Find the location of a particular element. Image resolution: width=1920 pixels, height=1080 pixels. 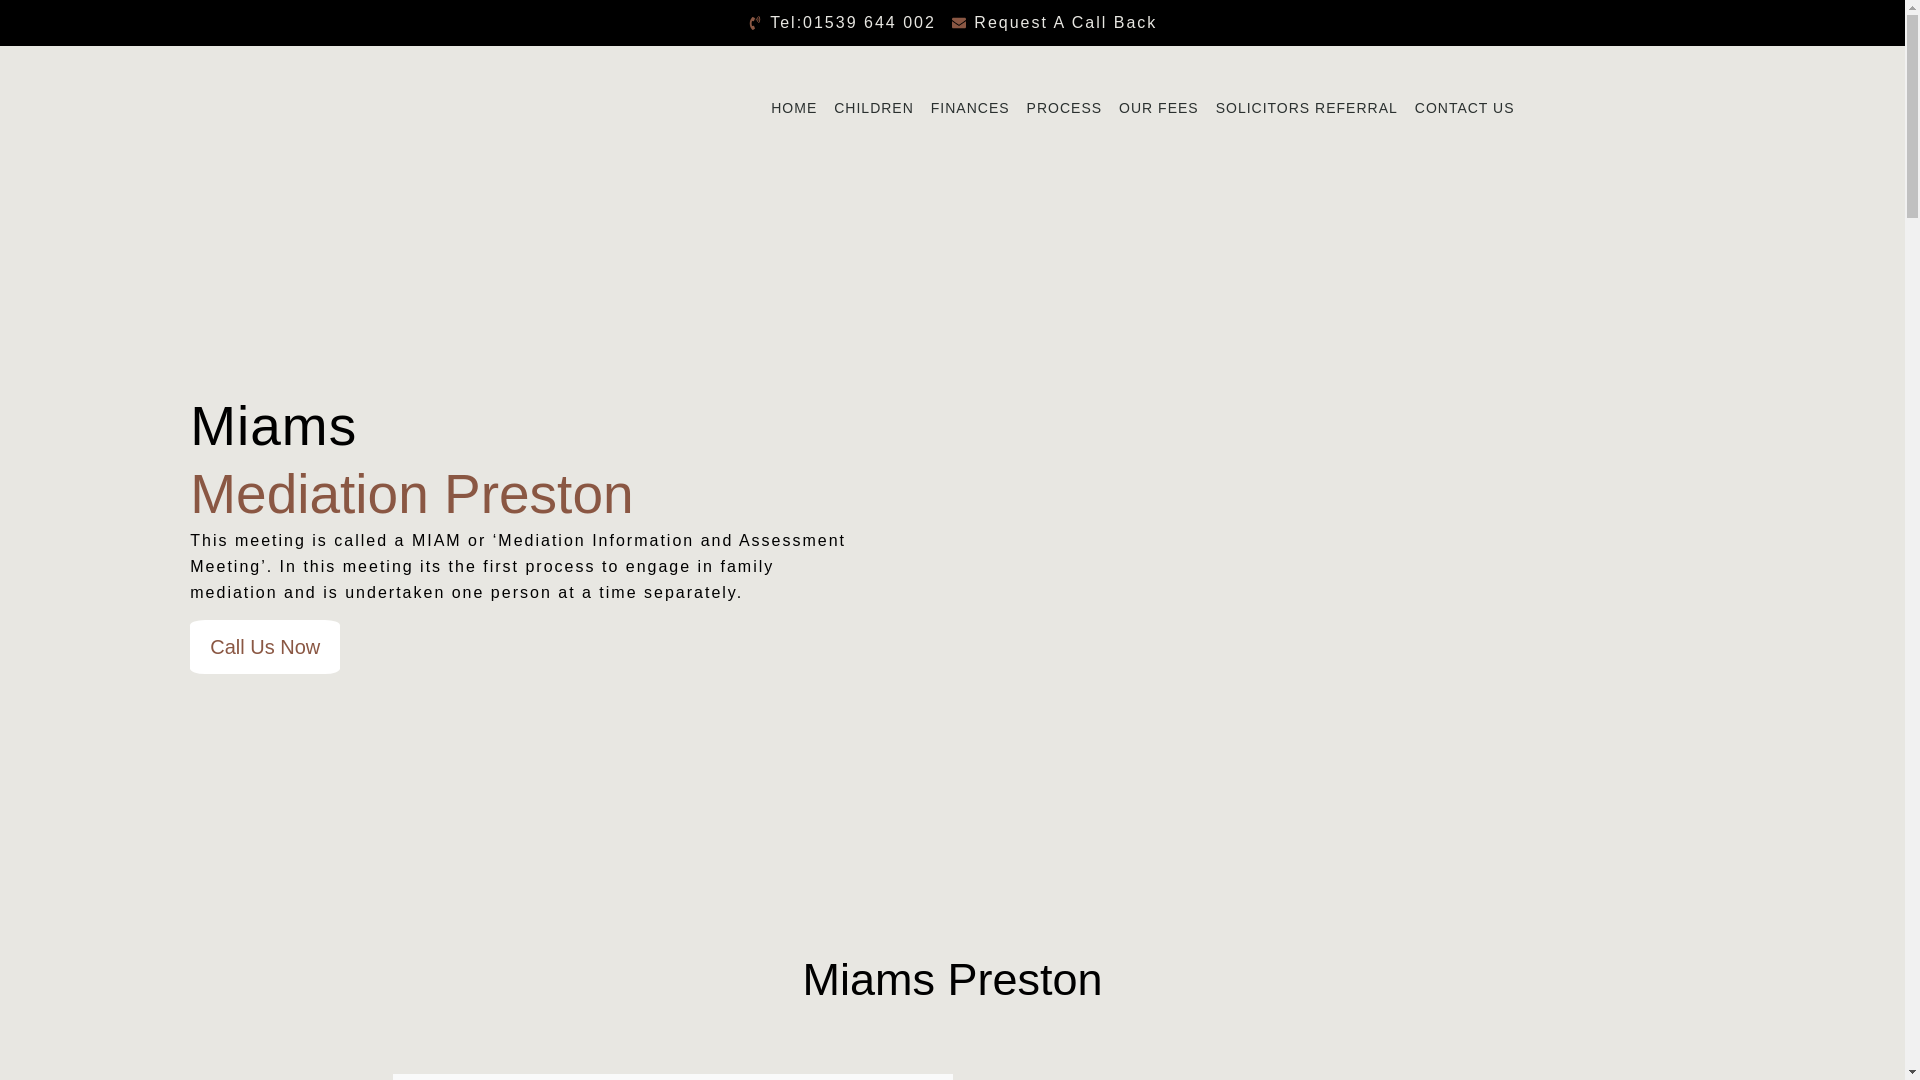

Request A Call Back is located at coordinates (1054, 22).